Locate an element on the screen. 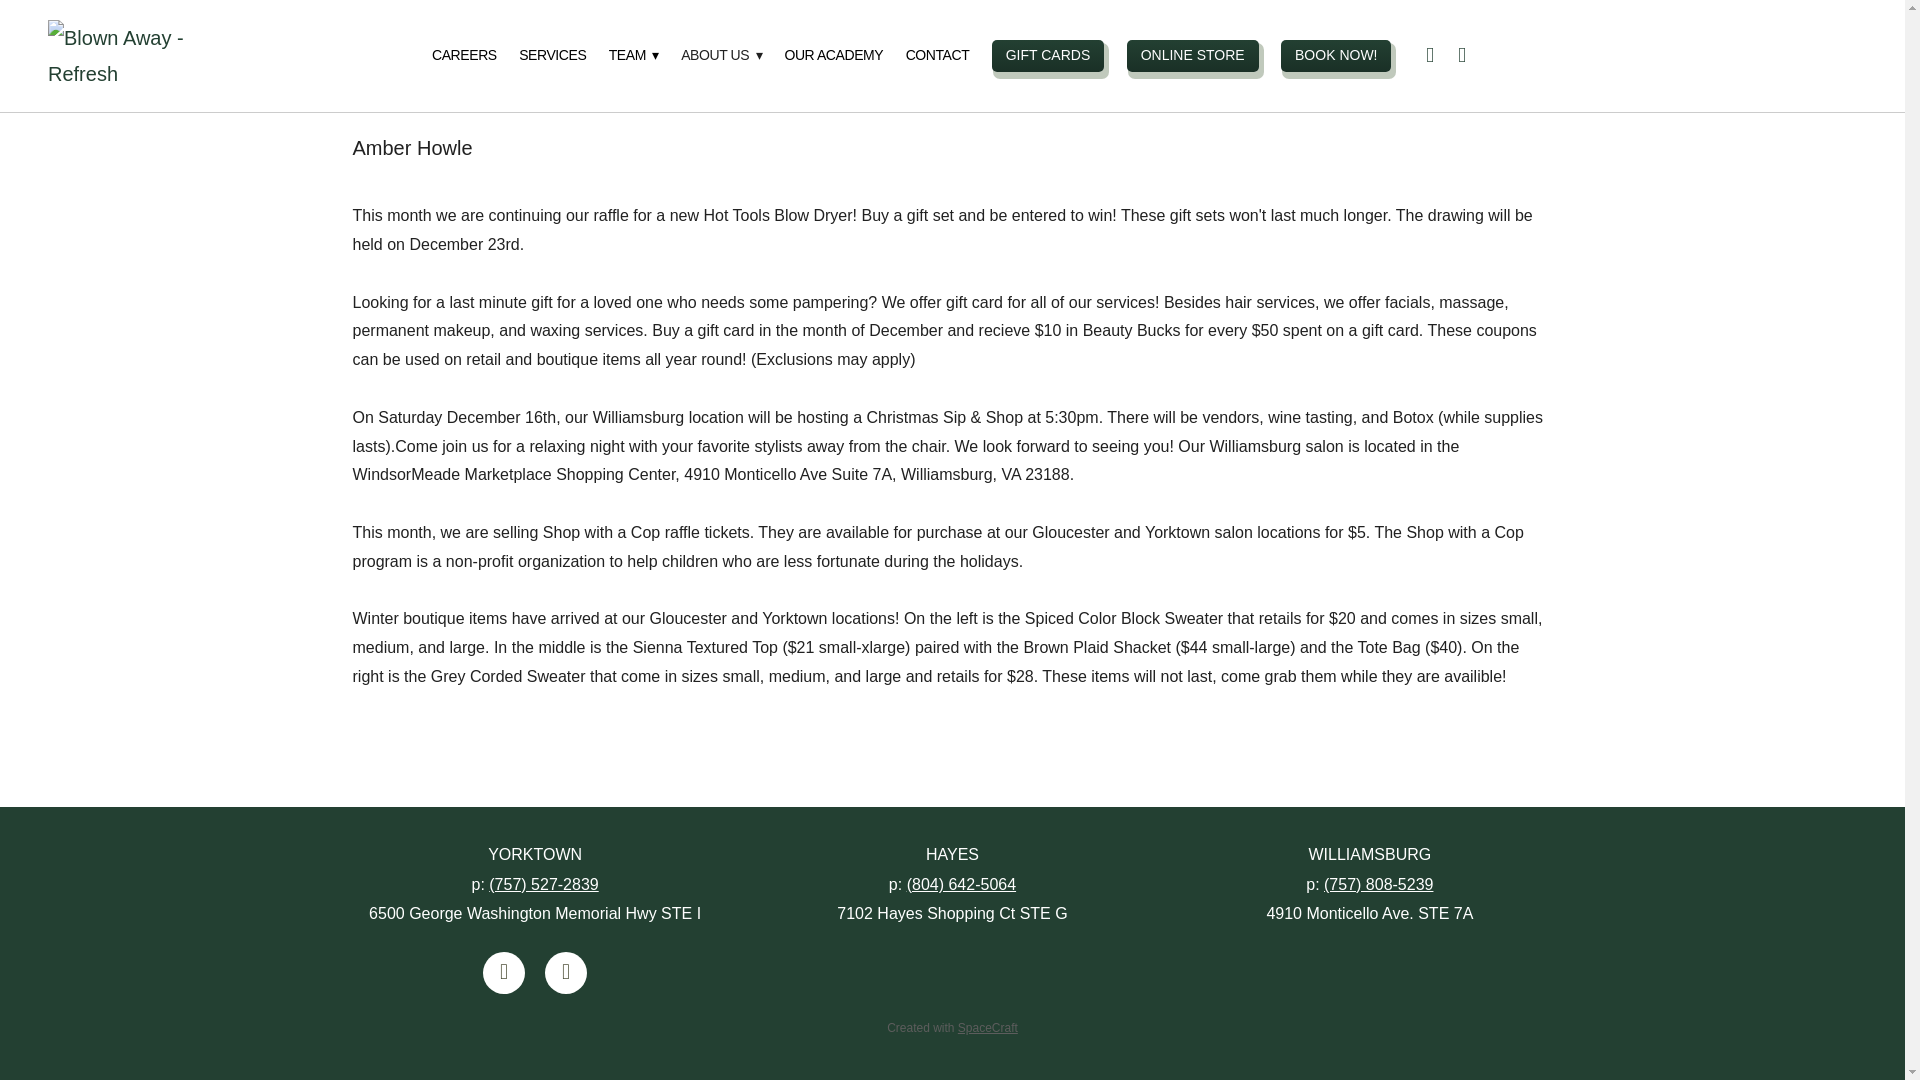 Image resolution: width=1920 pixels, height=1080 pixels. GIFT CARDS is located at coordinates (1048, 56).